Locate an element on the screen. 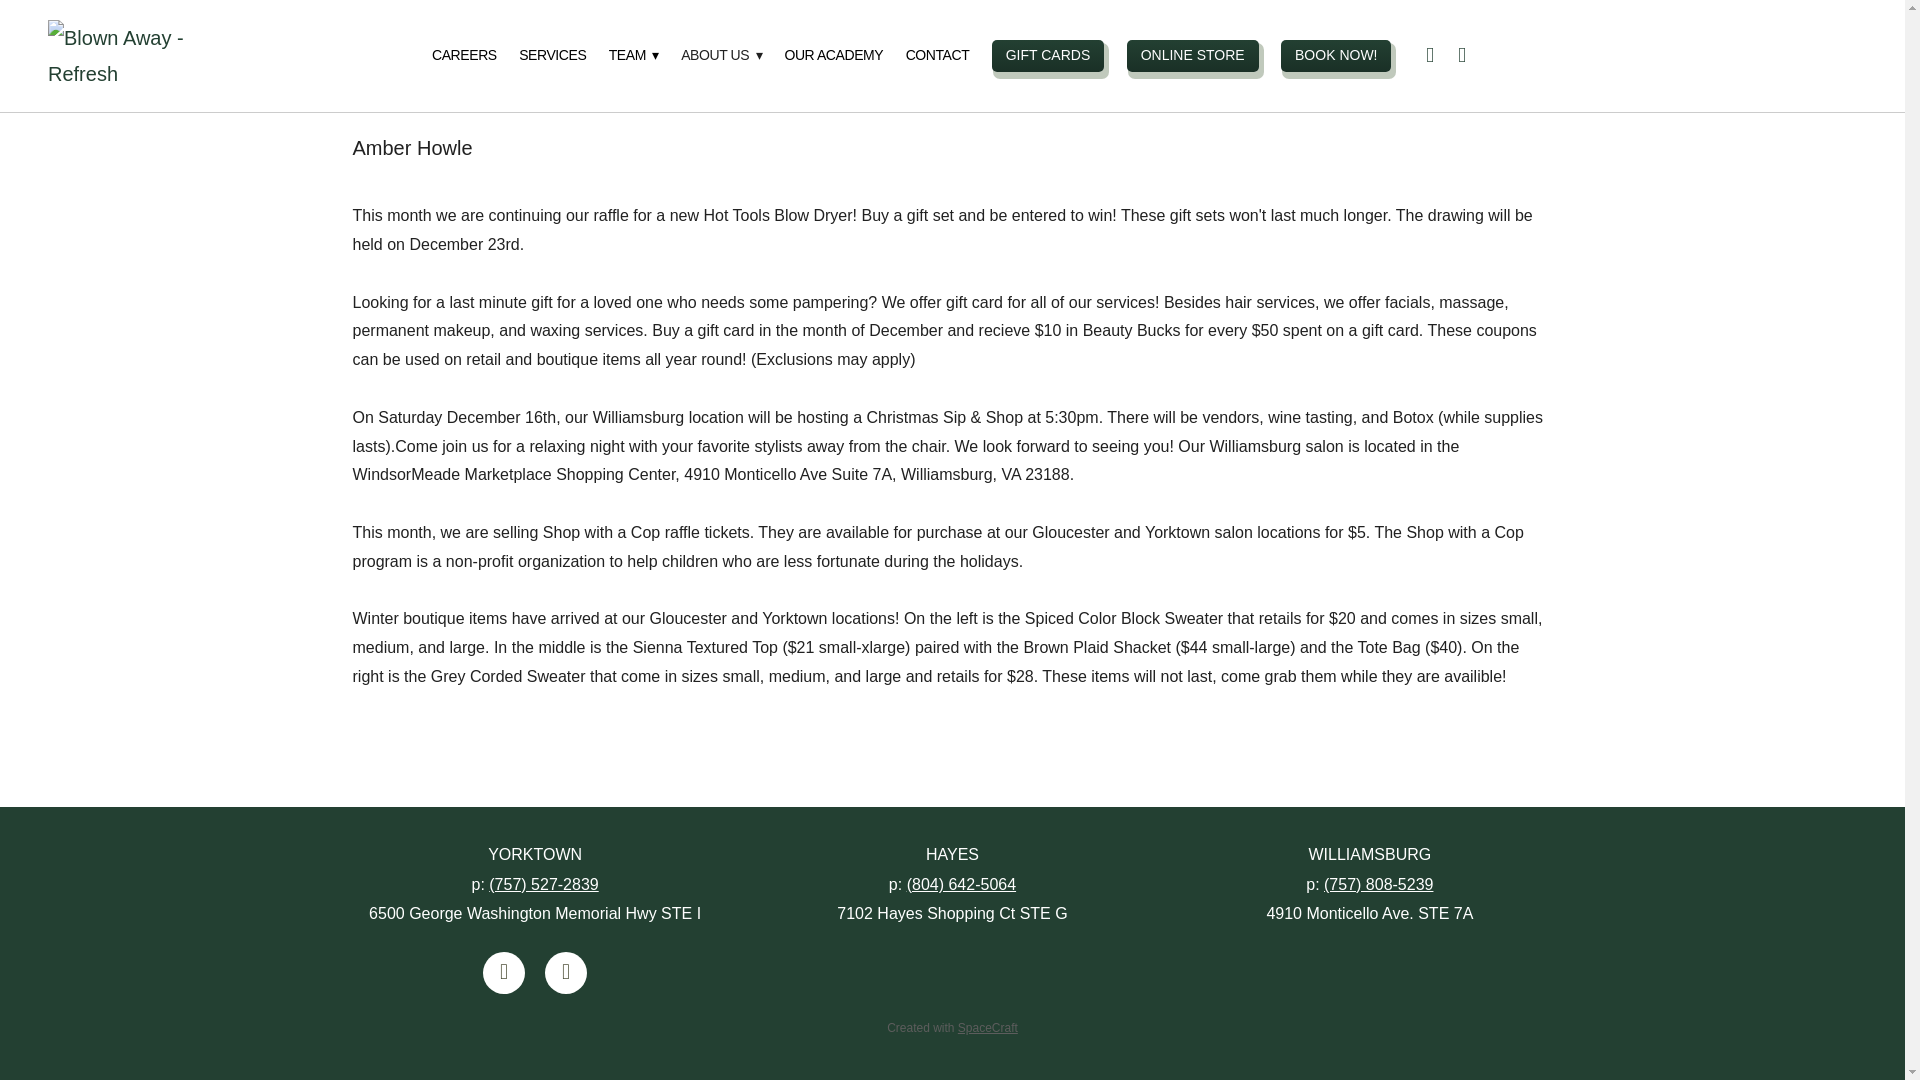 Image resolution: width=1920 pixels, height=1080 pixels. GIFT CARDS is located at coordinates (1048, 56).